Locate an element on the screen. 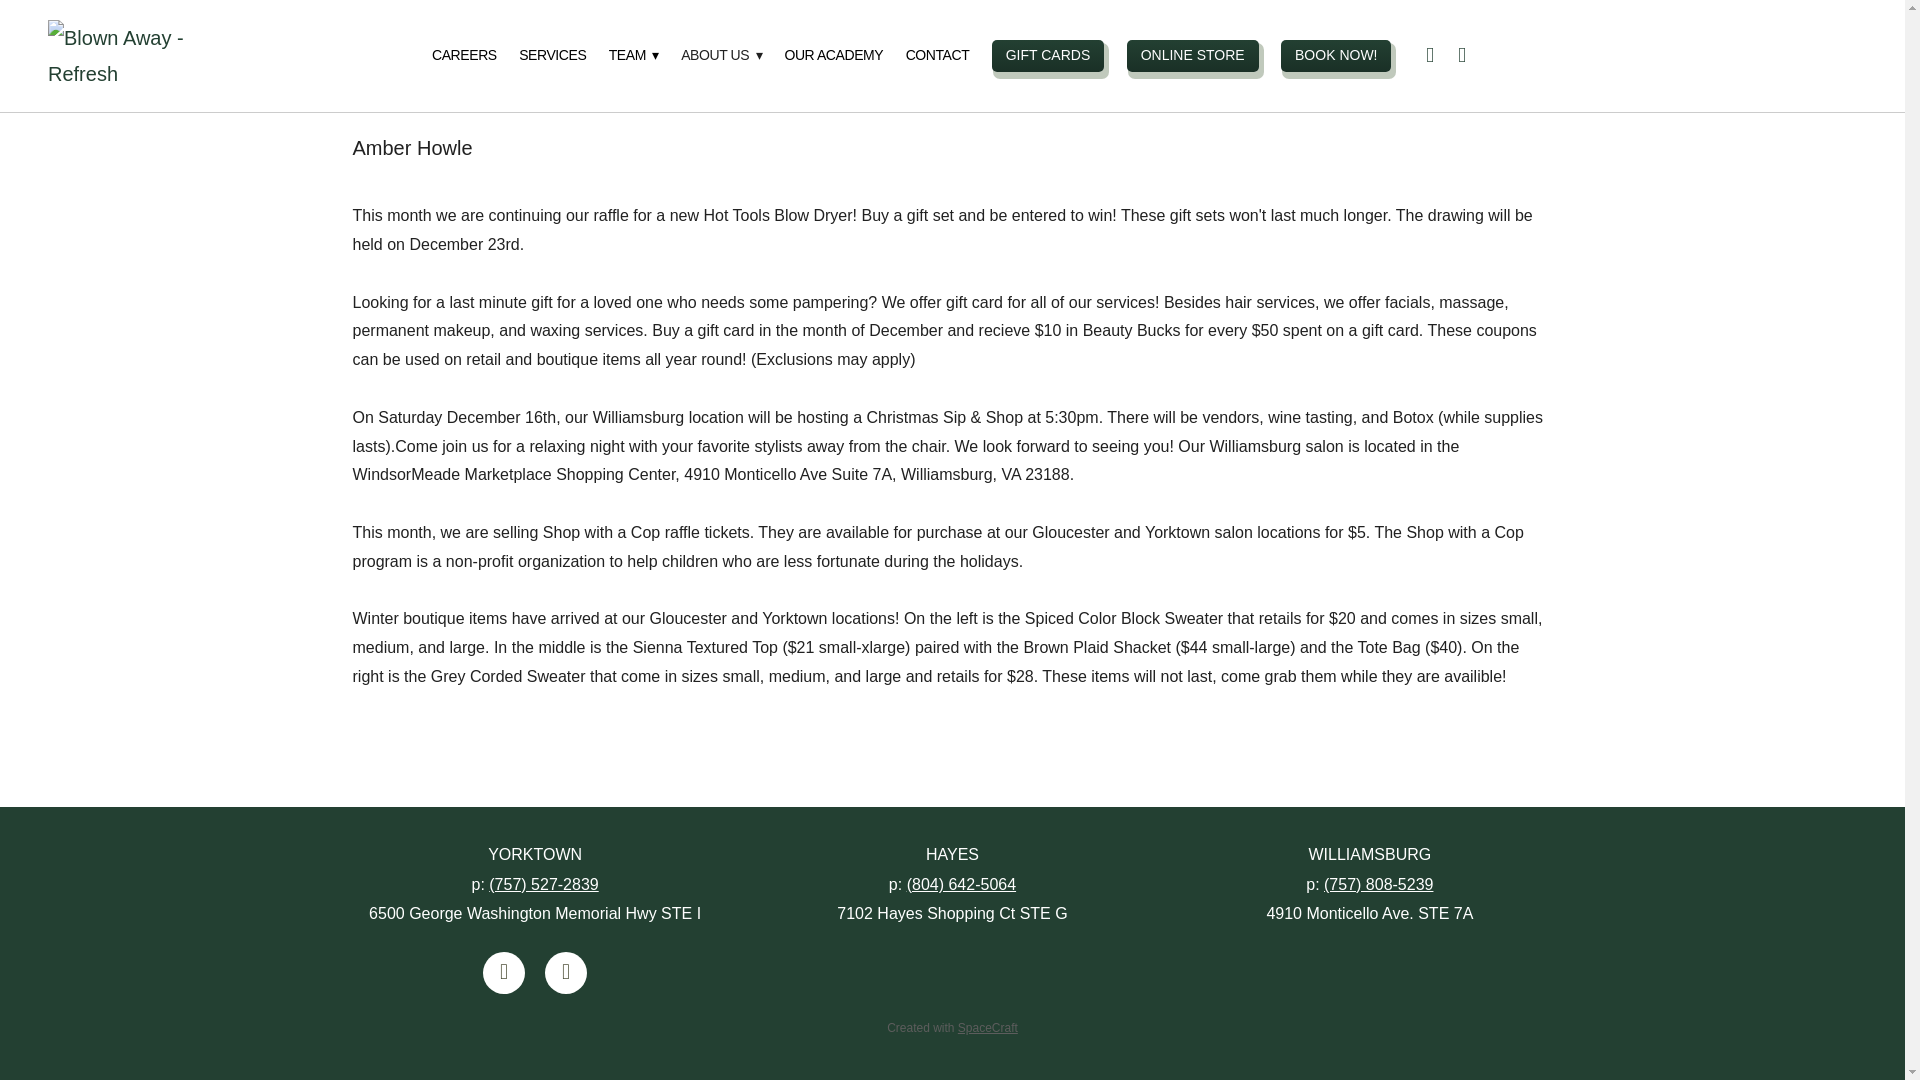 Image resolution: width=1920 pixels, height=1080 pixels. GIFT CARDS is located at coordinates (1048, 56).